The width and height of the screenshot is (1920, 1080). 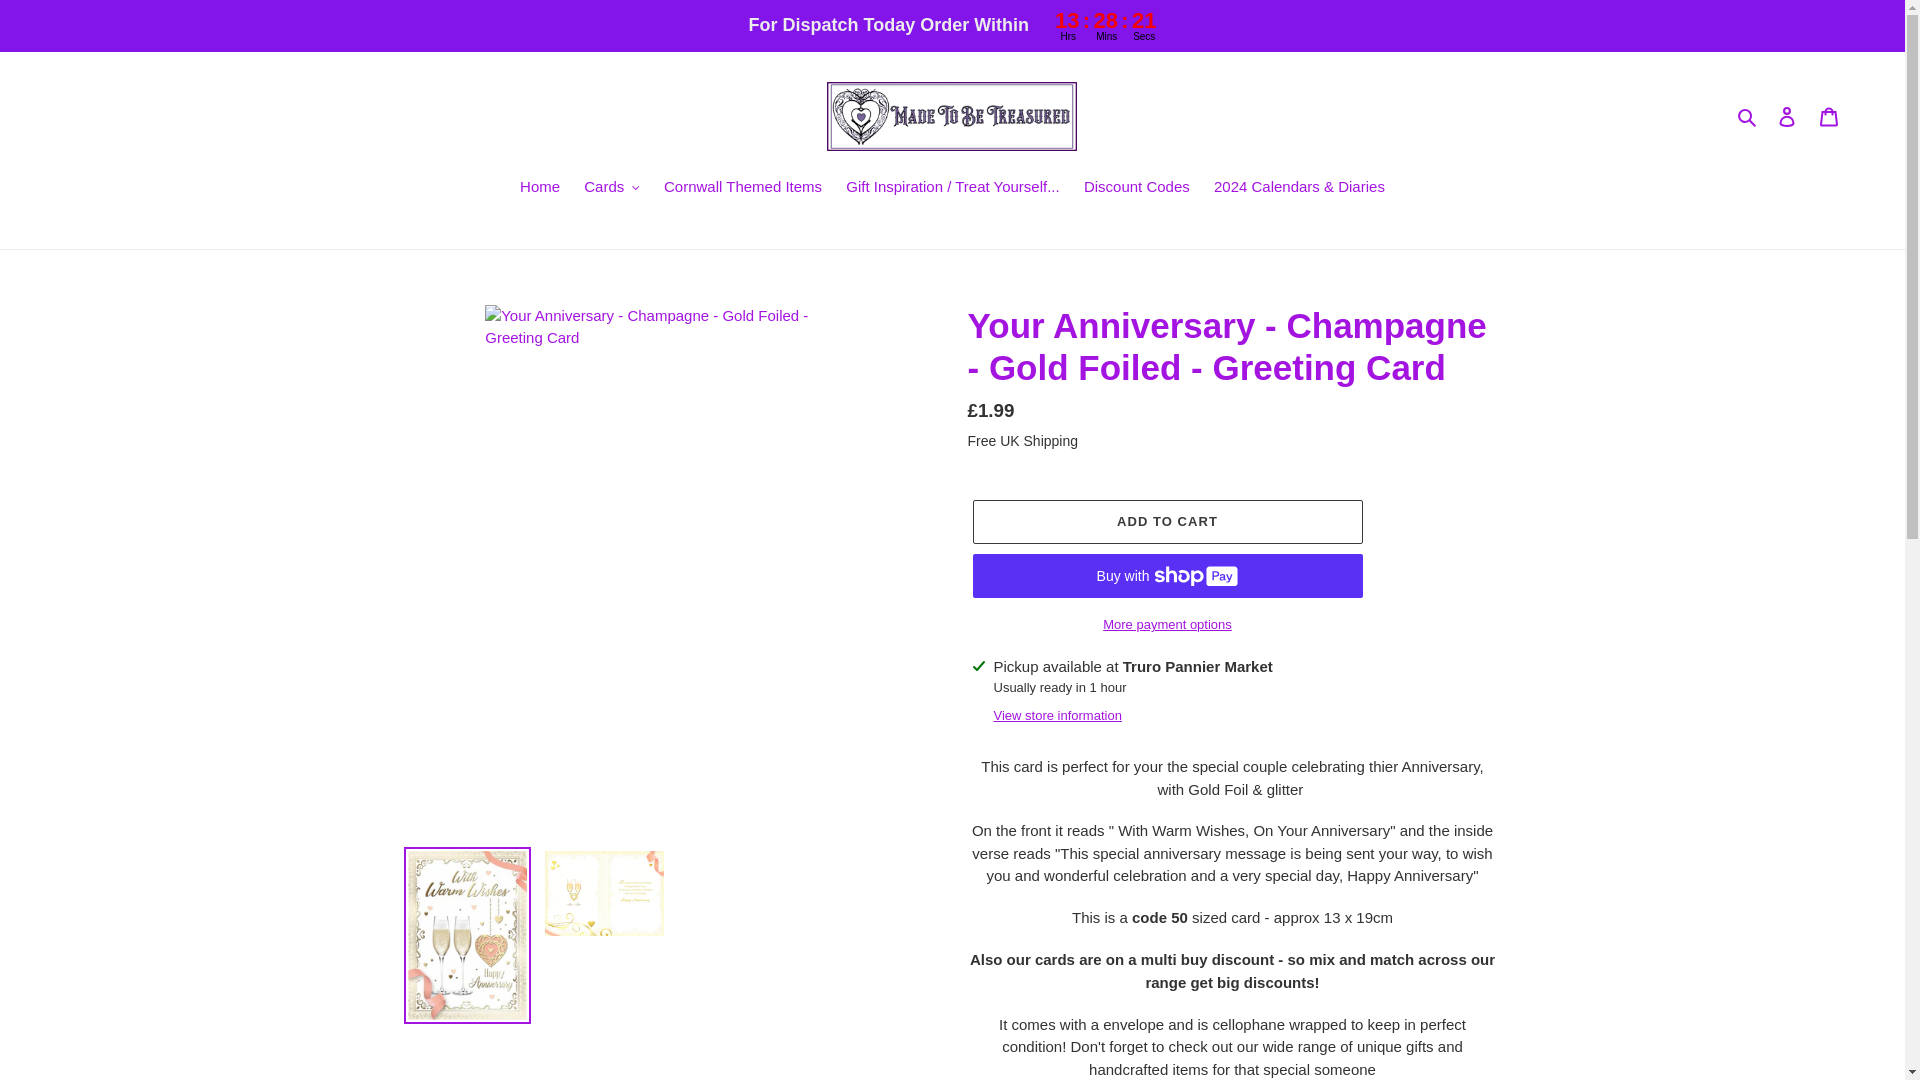 What do you see at coordinates (540, 188) in the screenshot?
I see `Home` at bounding box center [540, 188].